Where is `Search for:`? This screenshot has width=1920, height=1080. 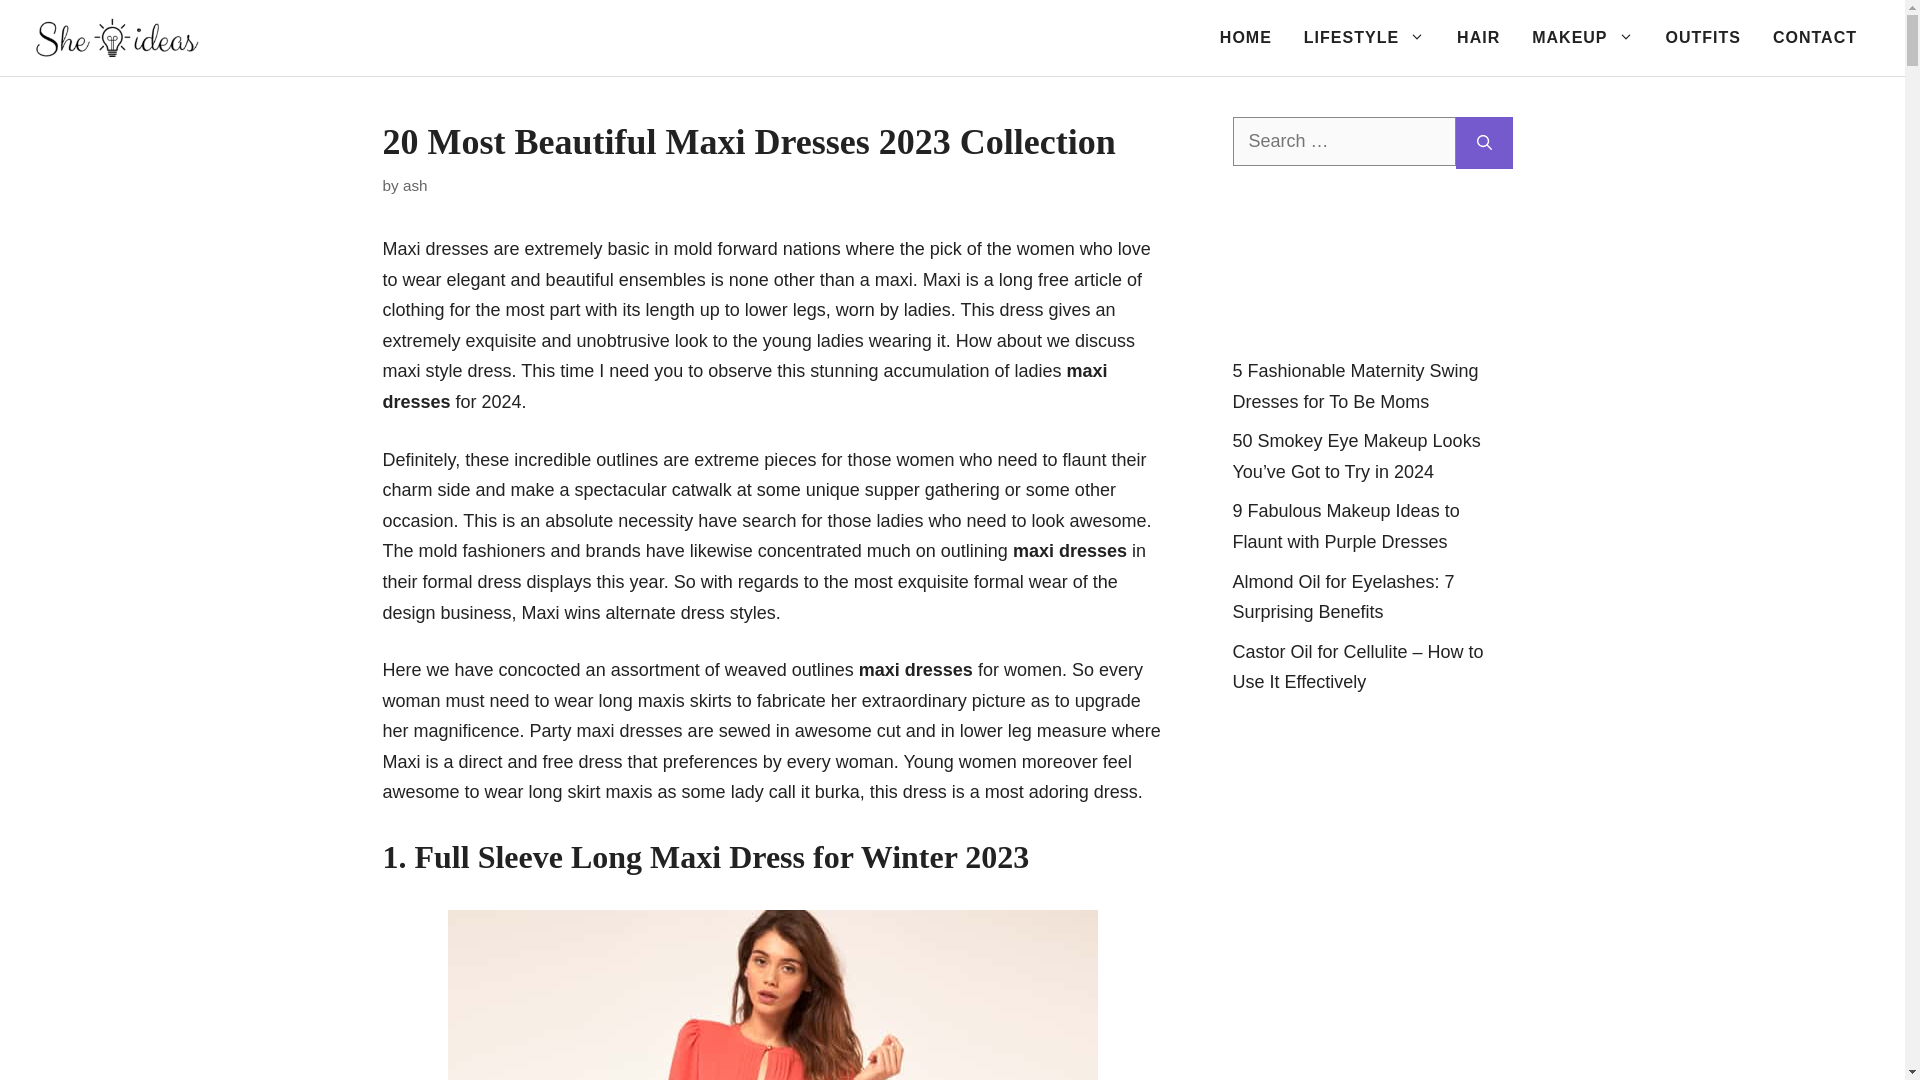 Search for: is located at coordinates (1344, 141).